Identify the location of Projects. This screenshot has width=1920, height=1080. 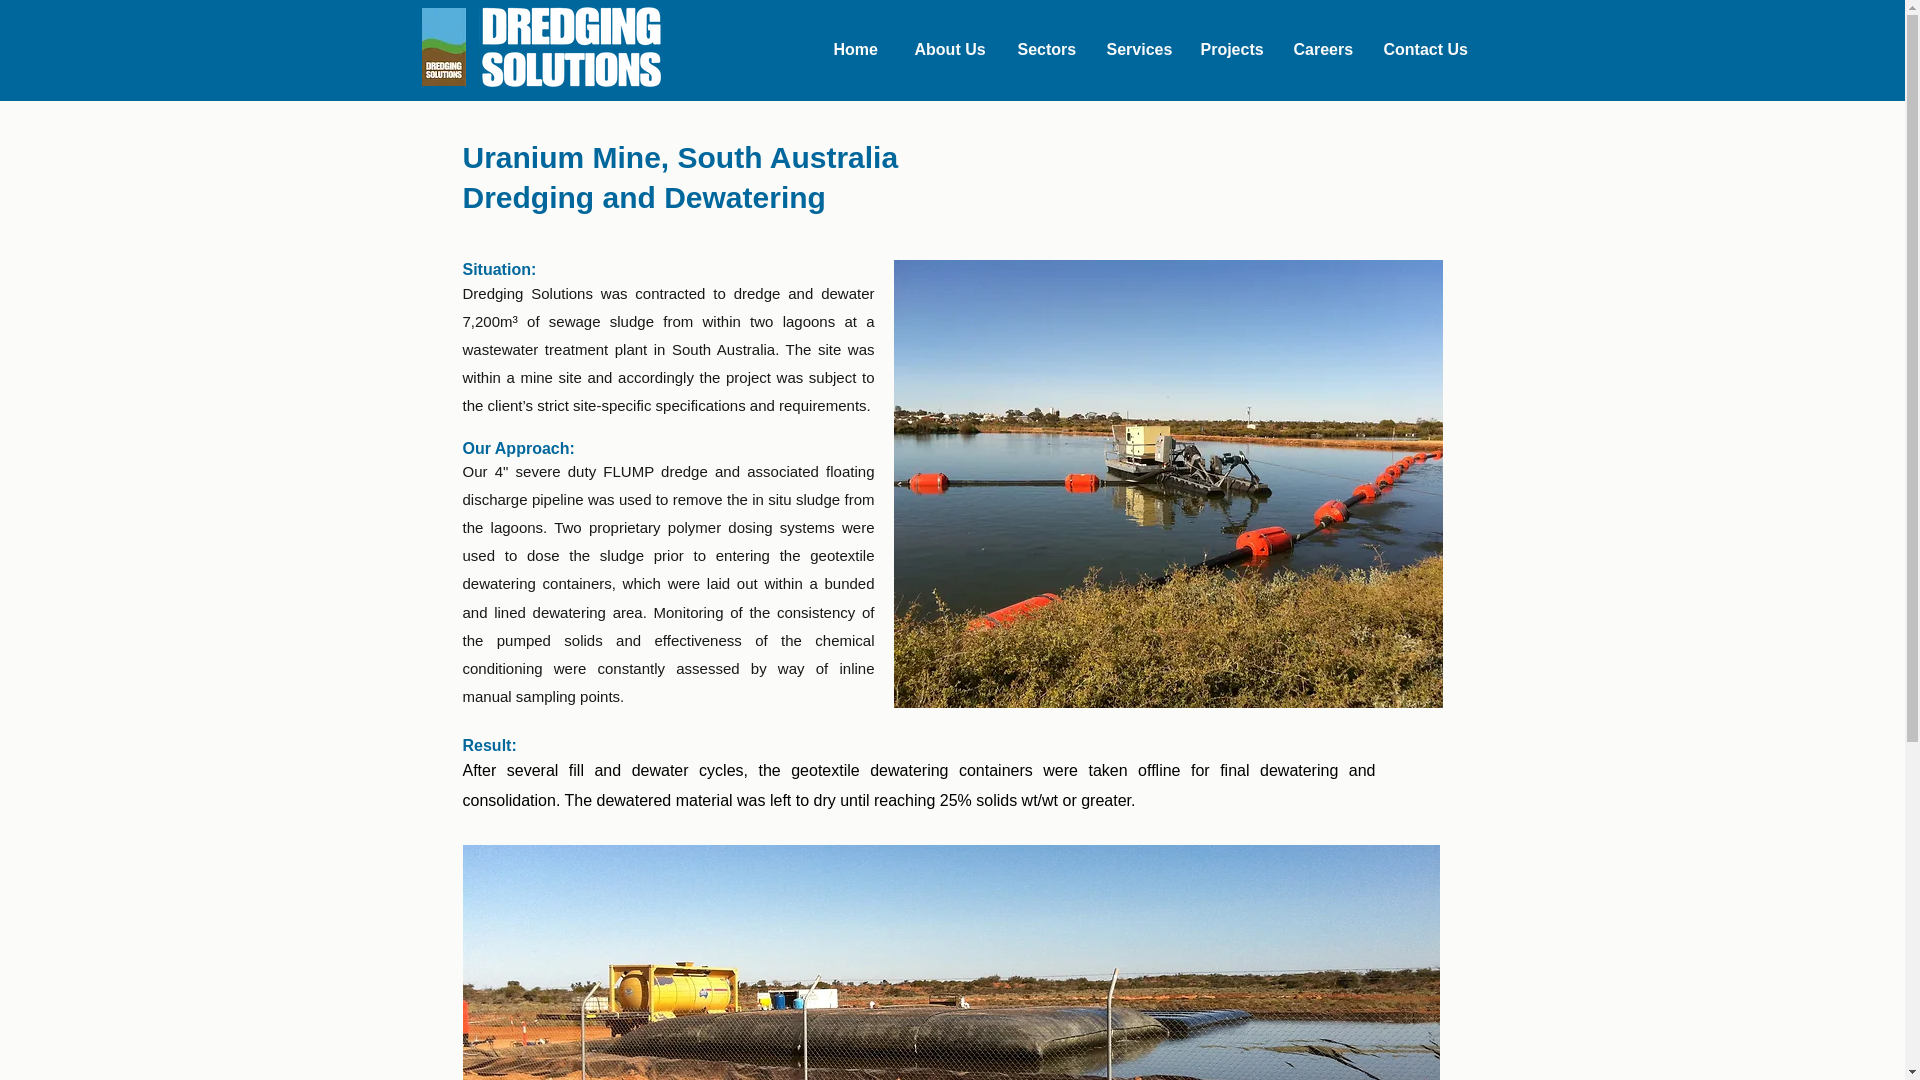
(1236, 49).